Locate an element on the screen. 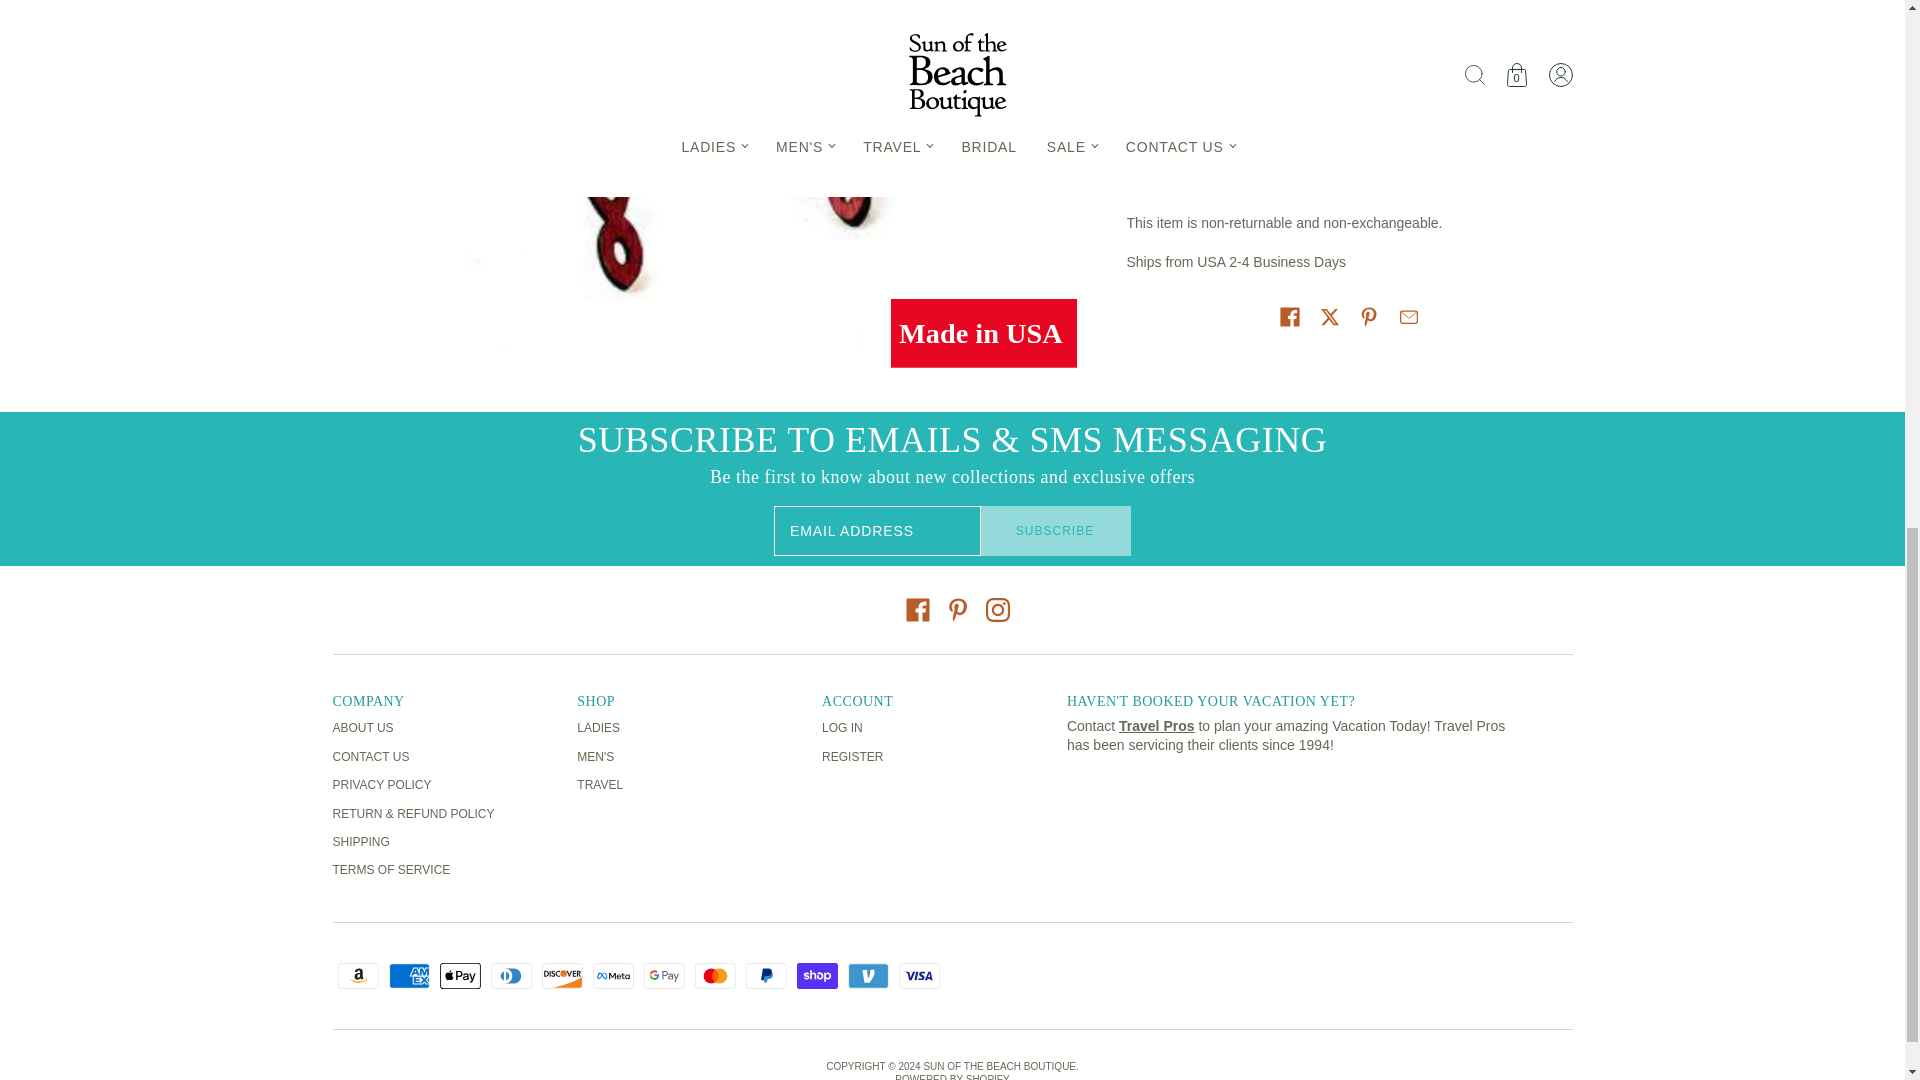  Apple Pay is located at coordinates (460, 976).